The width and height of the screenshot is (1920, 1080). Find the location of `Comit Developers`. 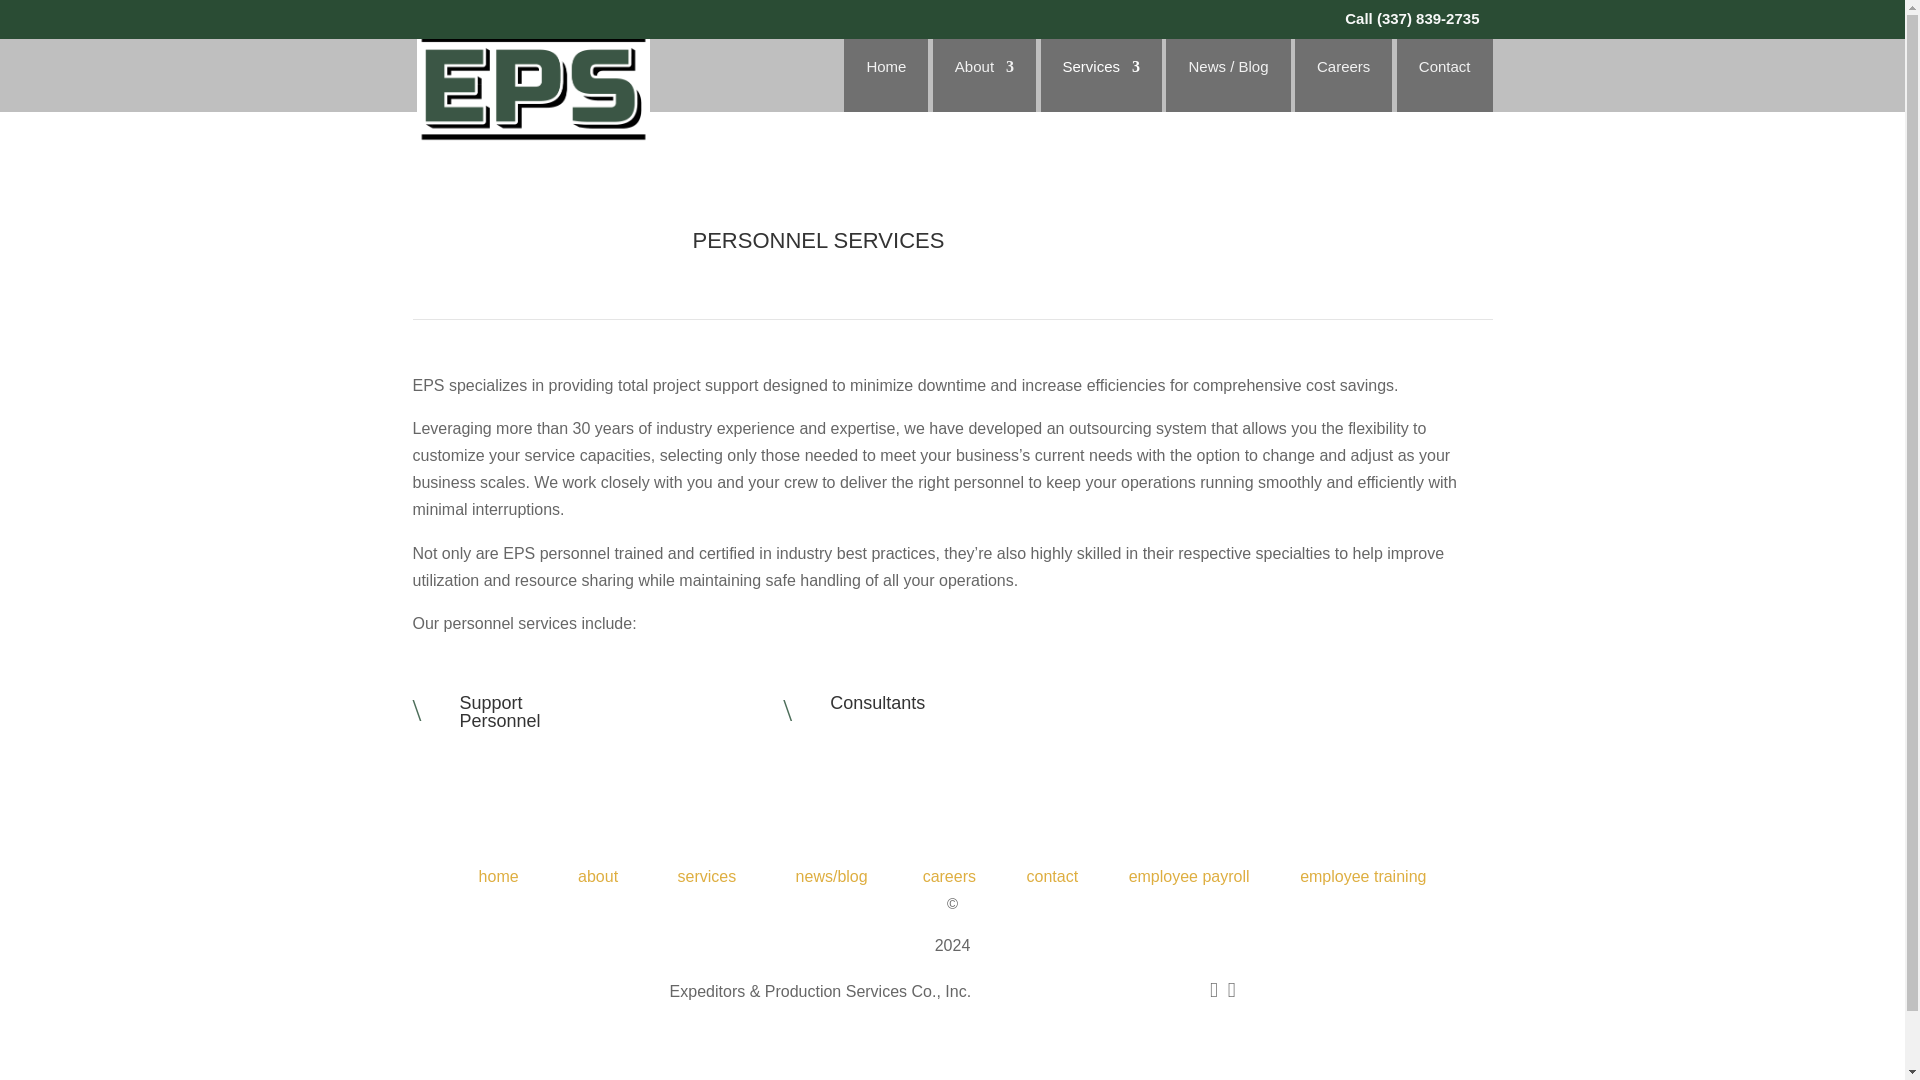

Comit Developers is located at coordinates (984, 86).